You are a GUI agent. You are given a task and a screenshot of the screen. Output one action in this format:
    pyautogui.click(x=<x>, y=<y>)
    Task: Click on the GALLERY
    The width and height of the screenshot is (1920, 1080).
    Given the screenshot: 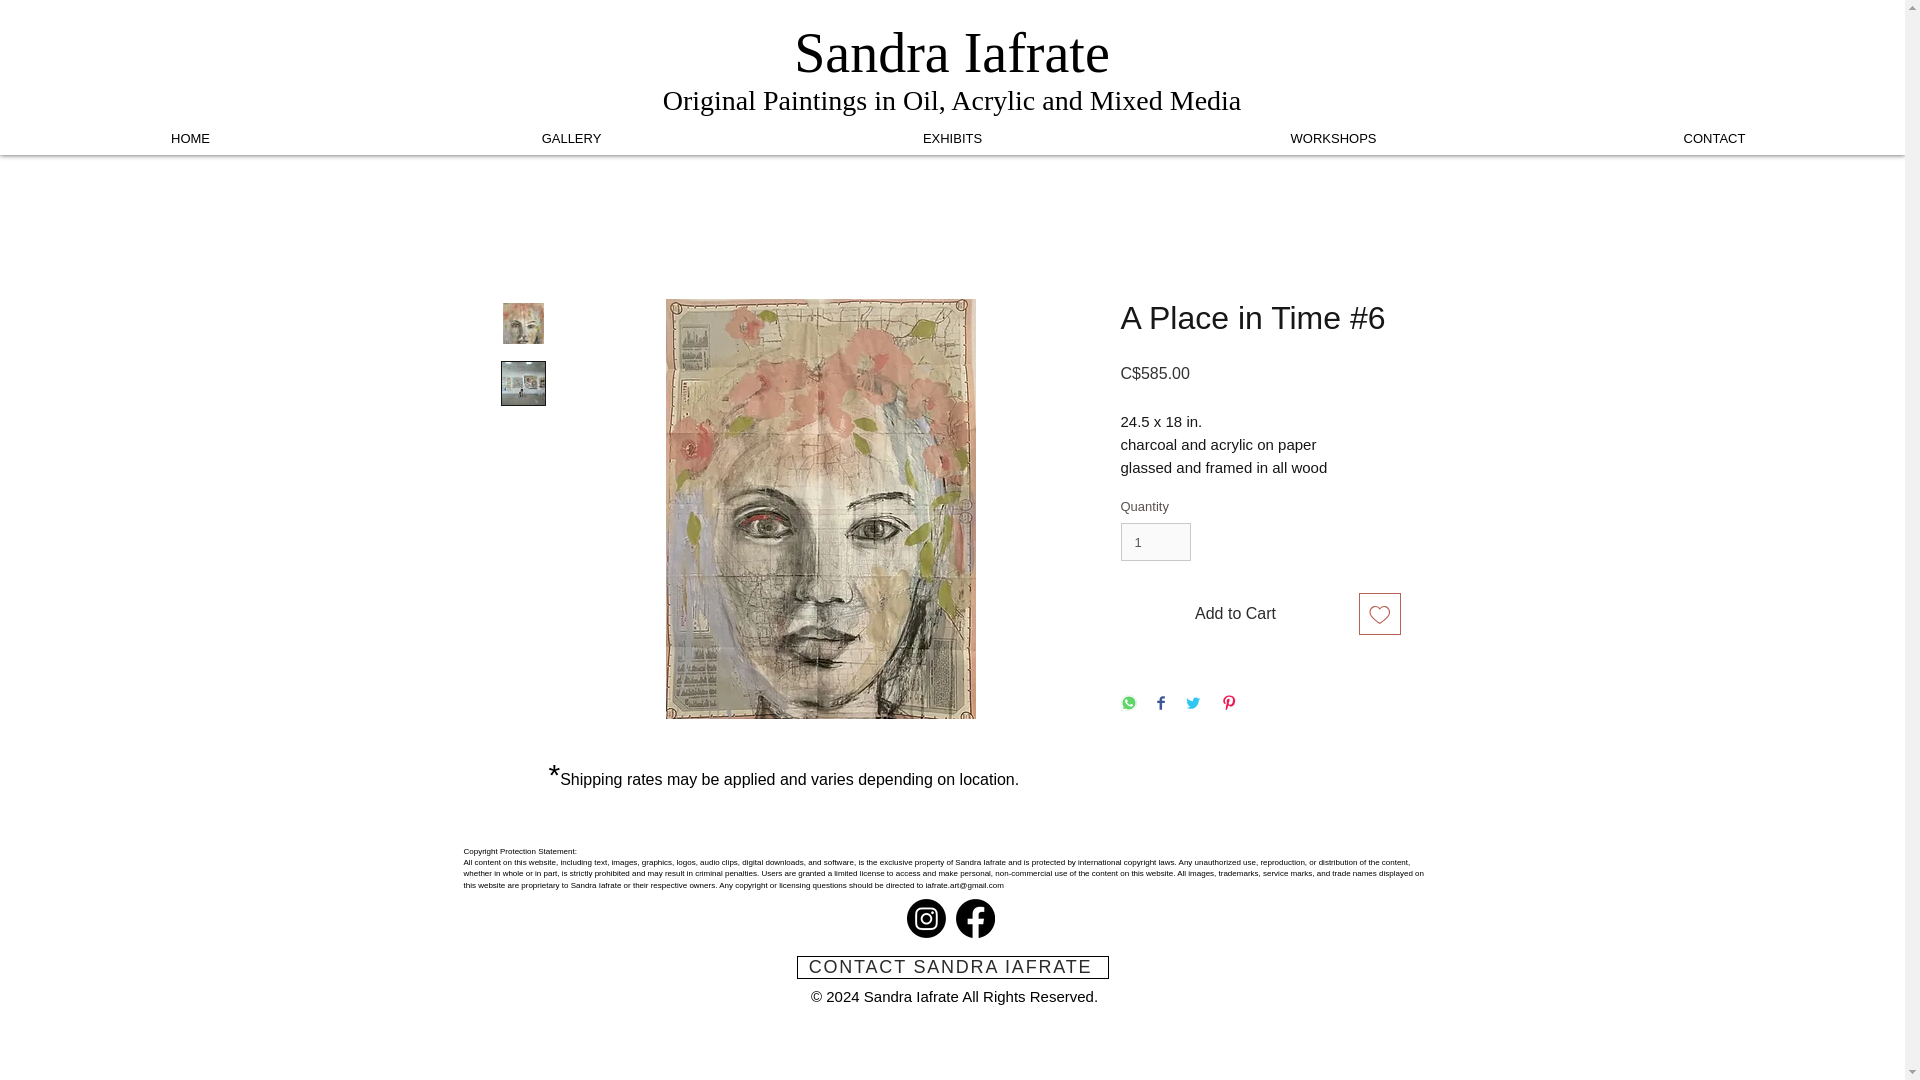 What is the action you would take?
    pyautogui.click(x=571, y=138)
    